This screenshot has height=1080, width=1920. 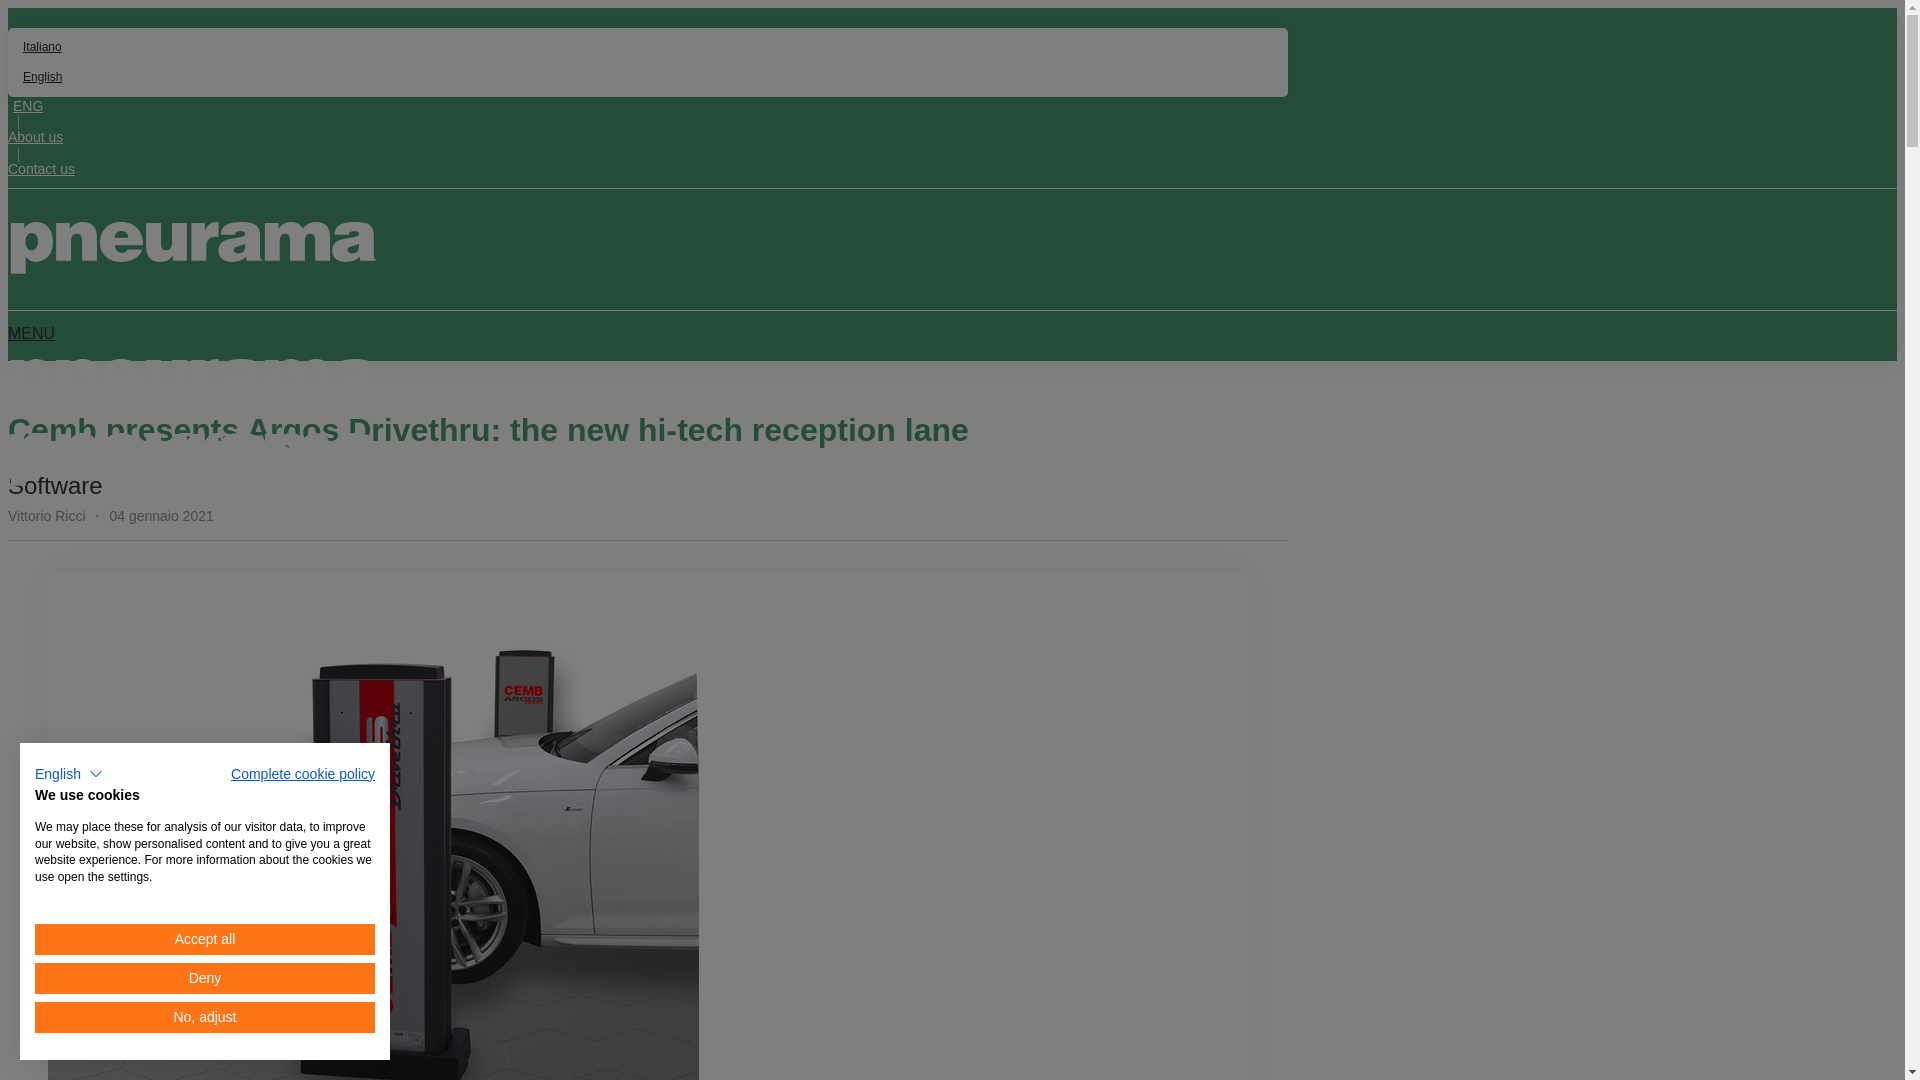 I want to click on Pneurama, so click(x=192, y=248).